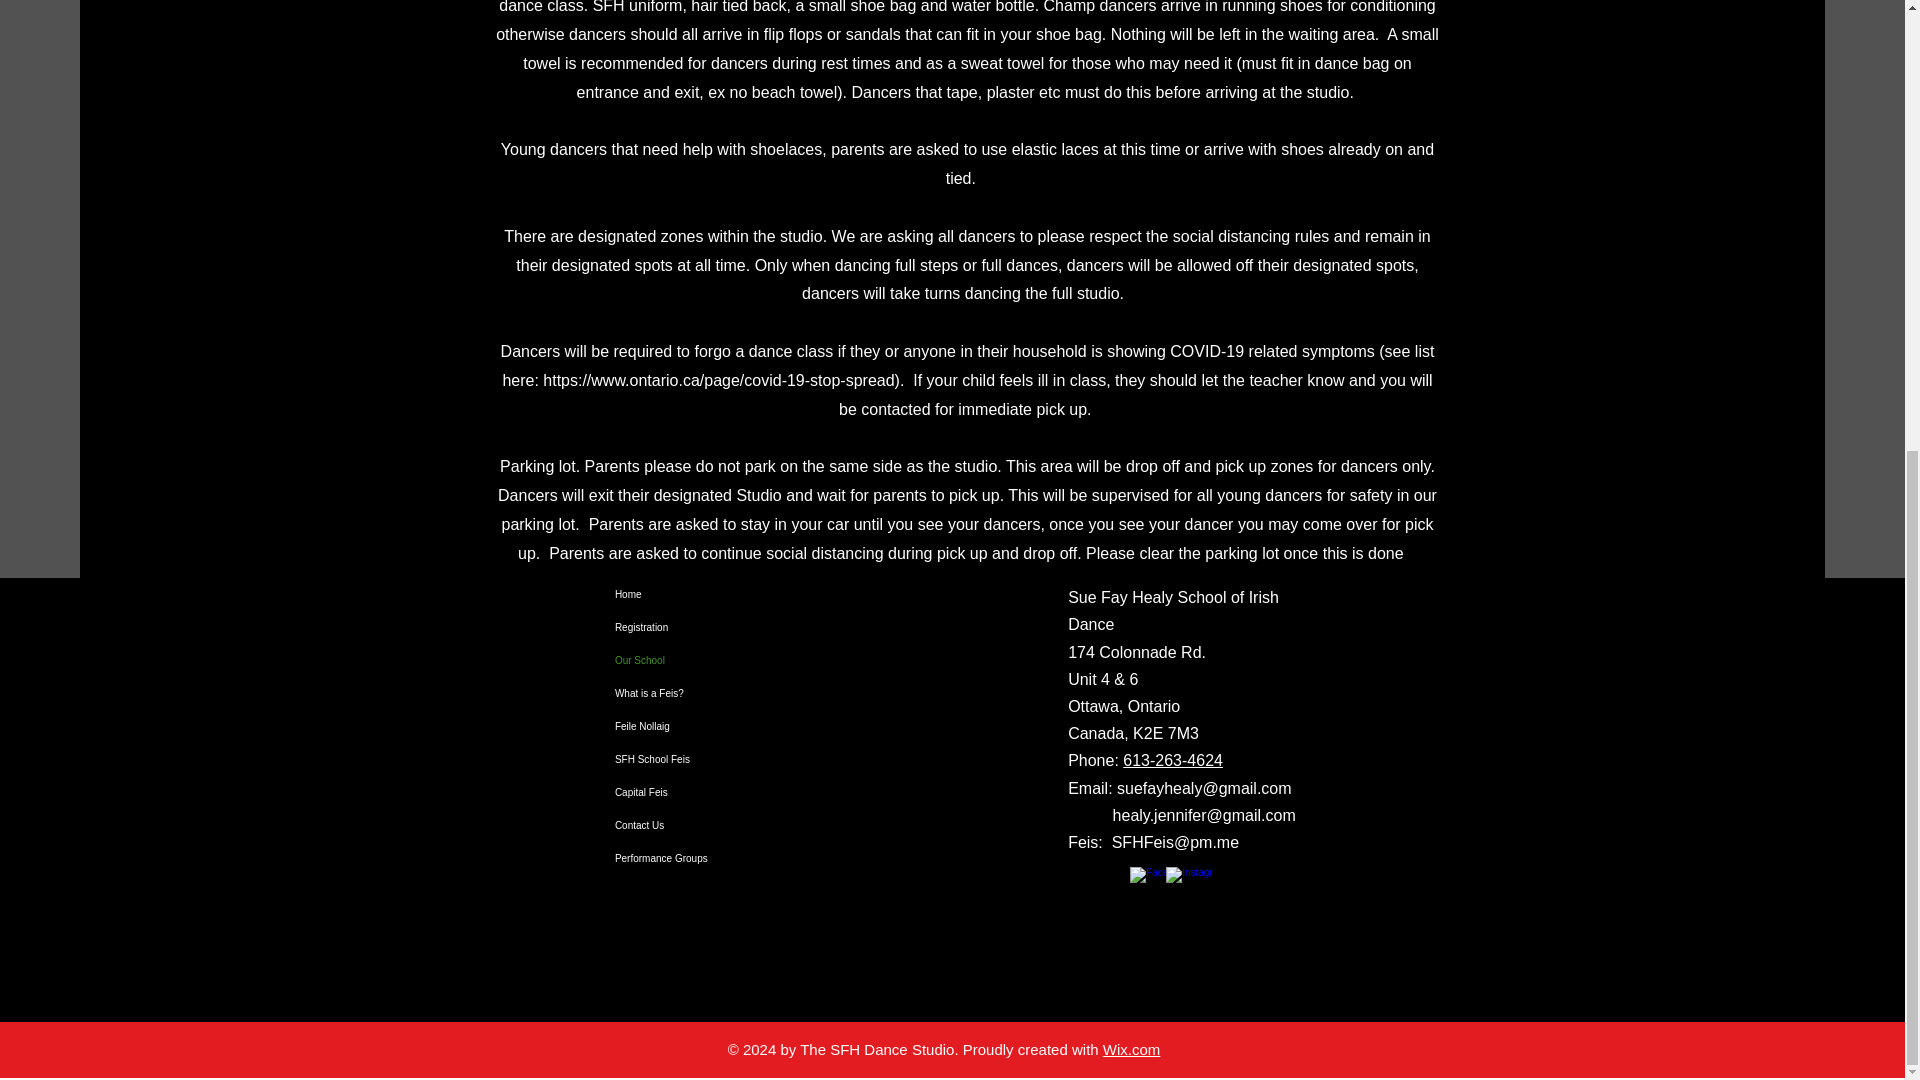 Image resolution: width=1920 pixels, height=1080 pixels. I want to click on Capital Feis, so click(702, 792).